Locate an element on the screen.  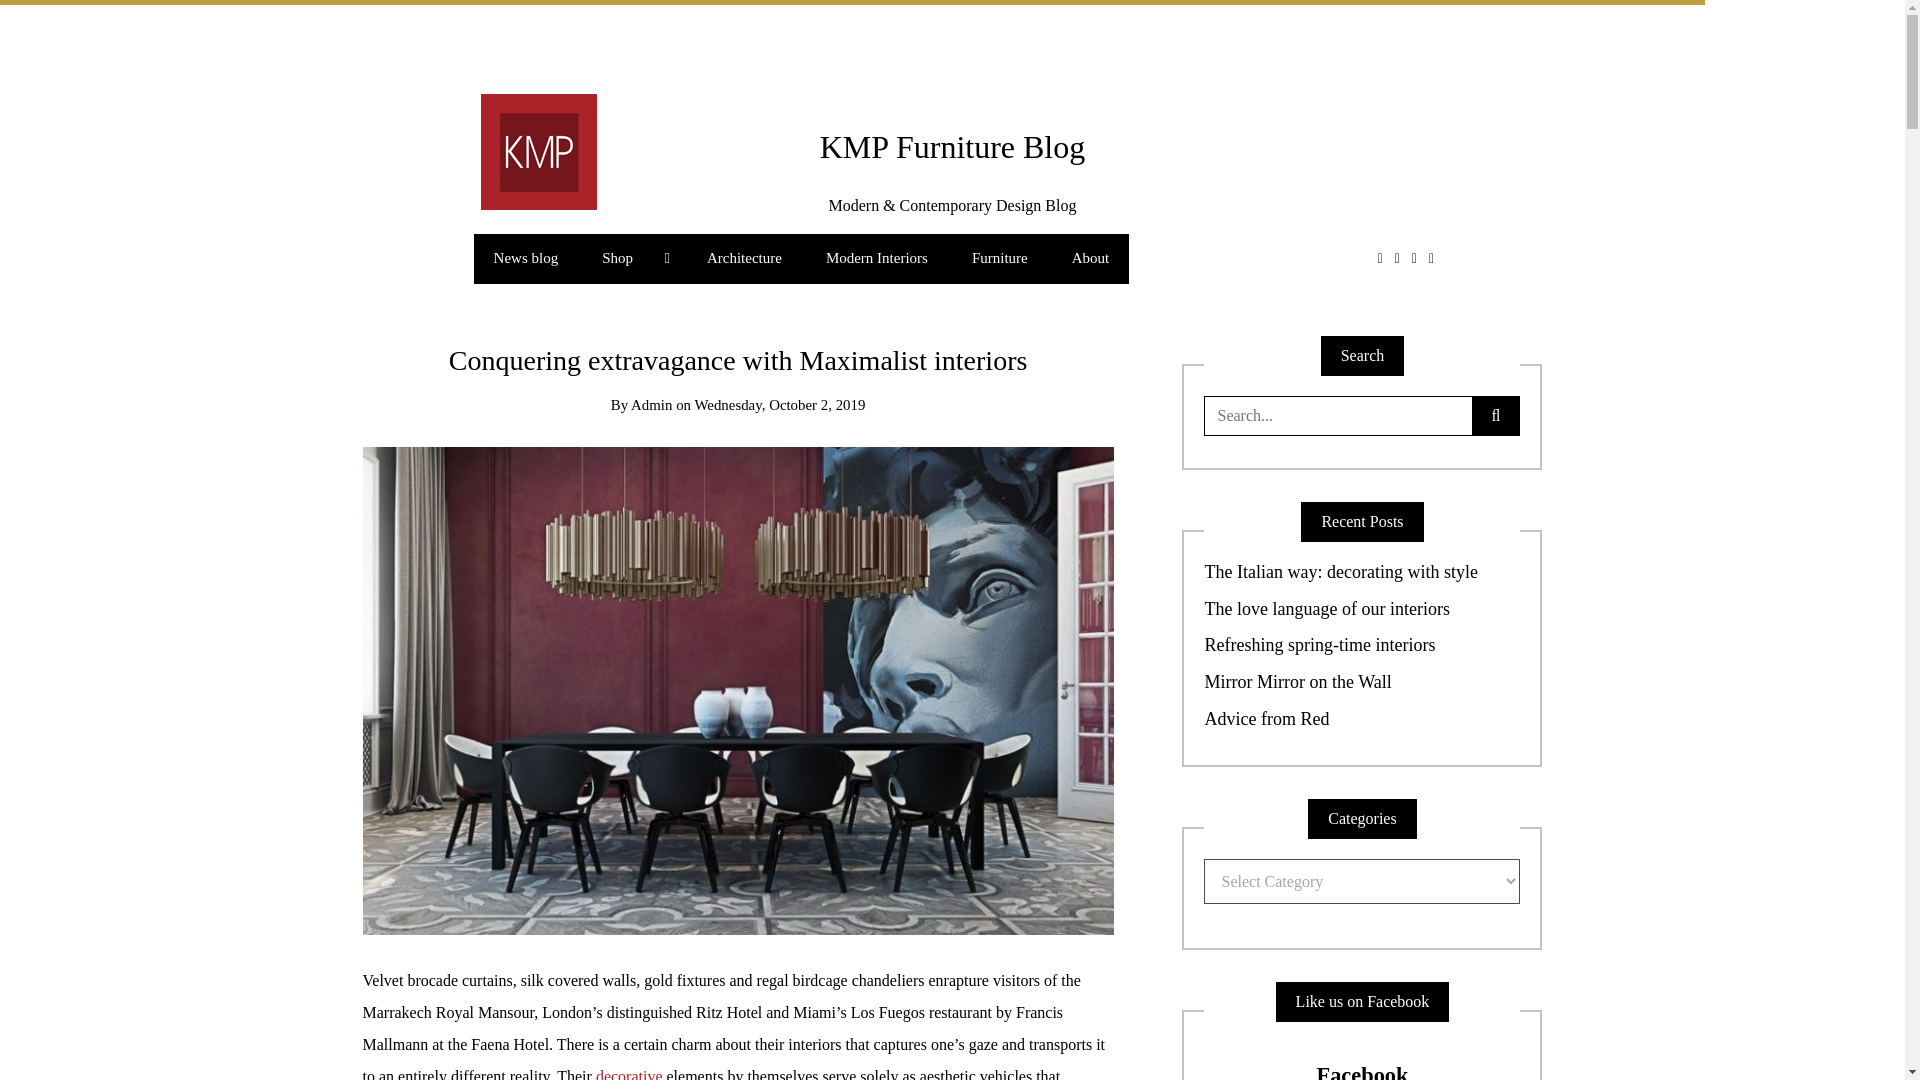
Admin is located at coordinates (652, 404).